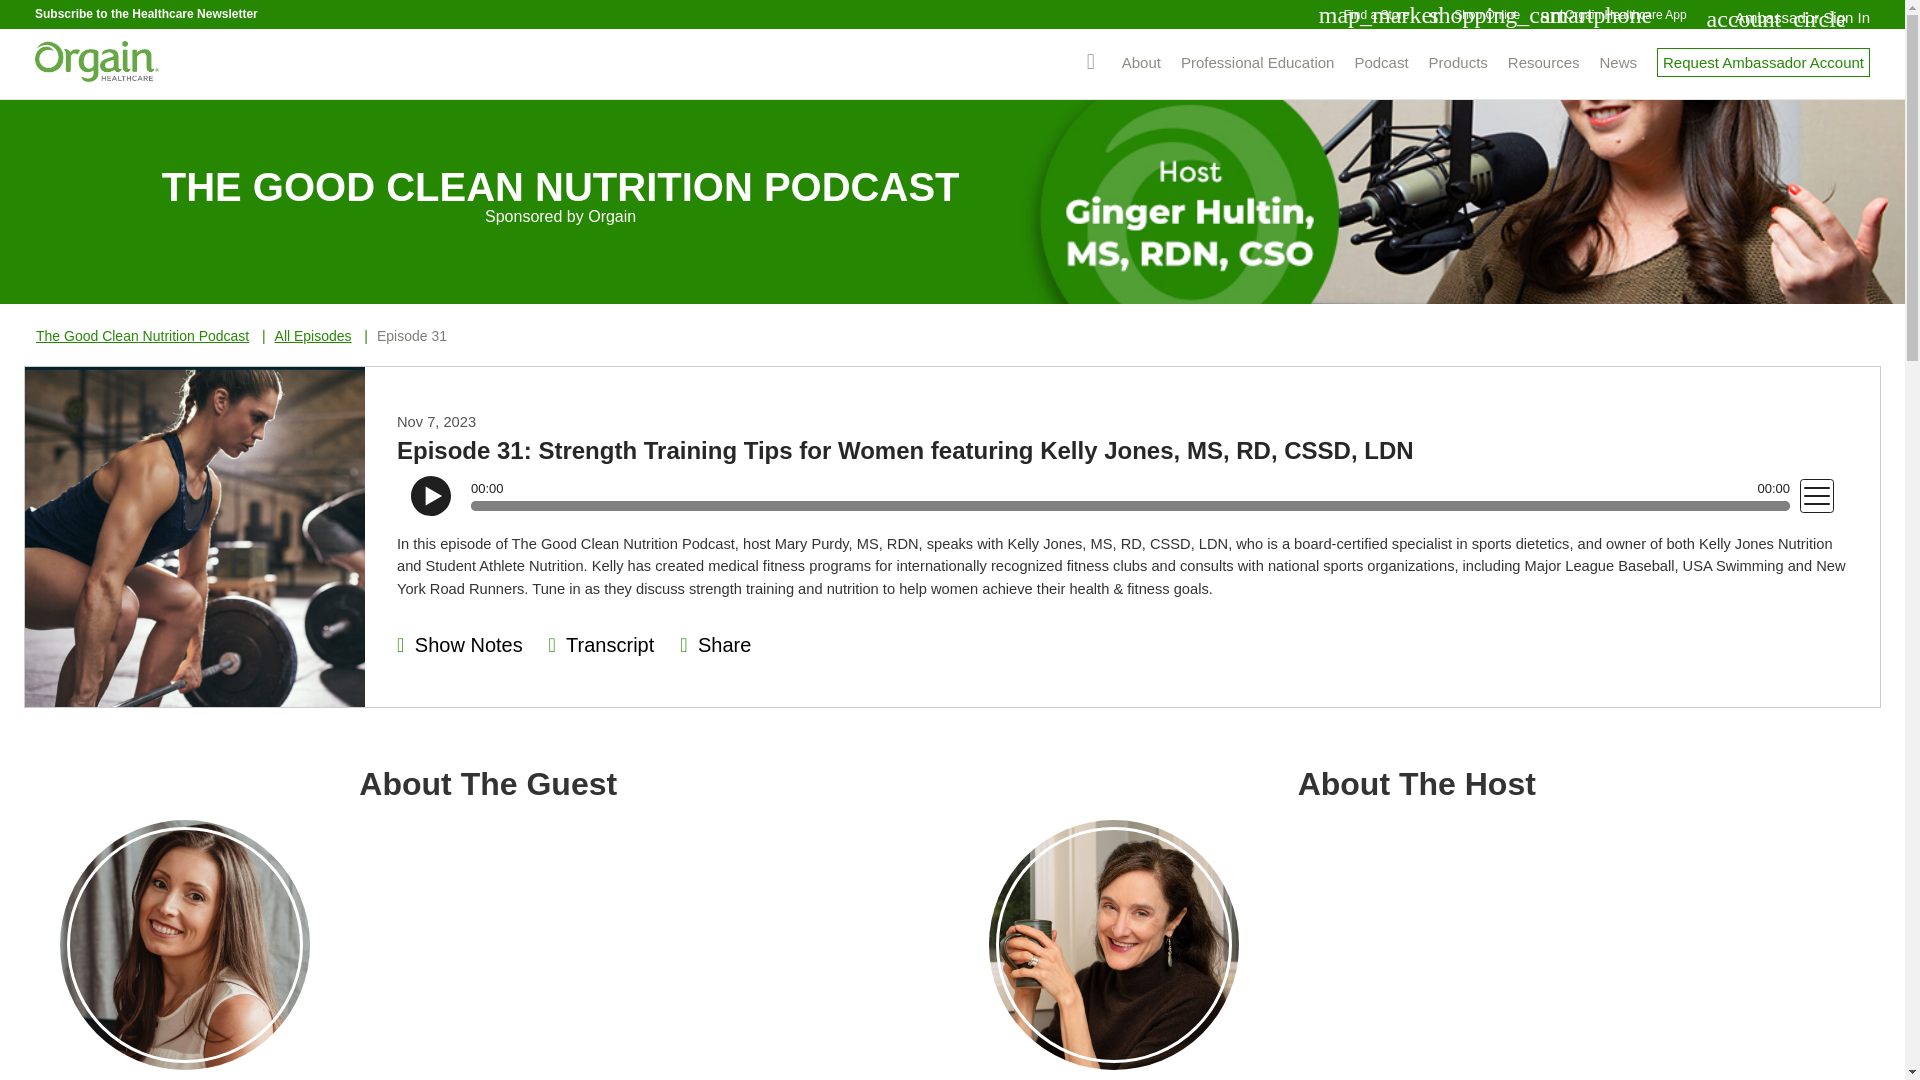  I want to click on Professional Education, so click(1257, 62).